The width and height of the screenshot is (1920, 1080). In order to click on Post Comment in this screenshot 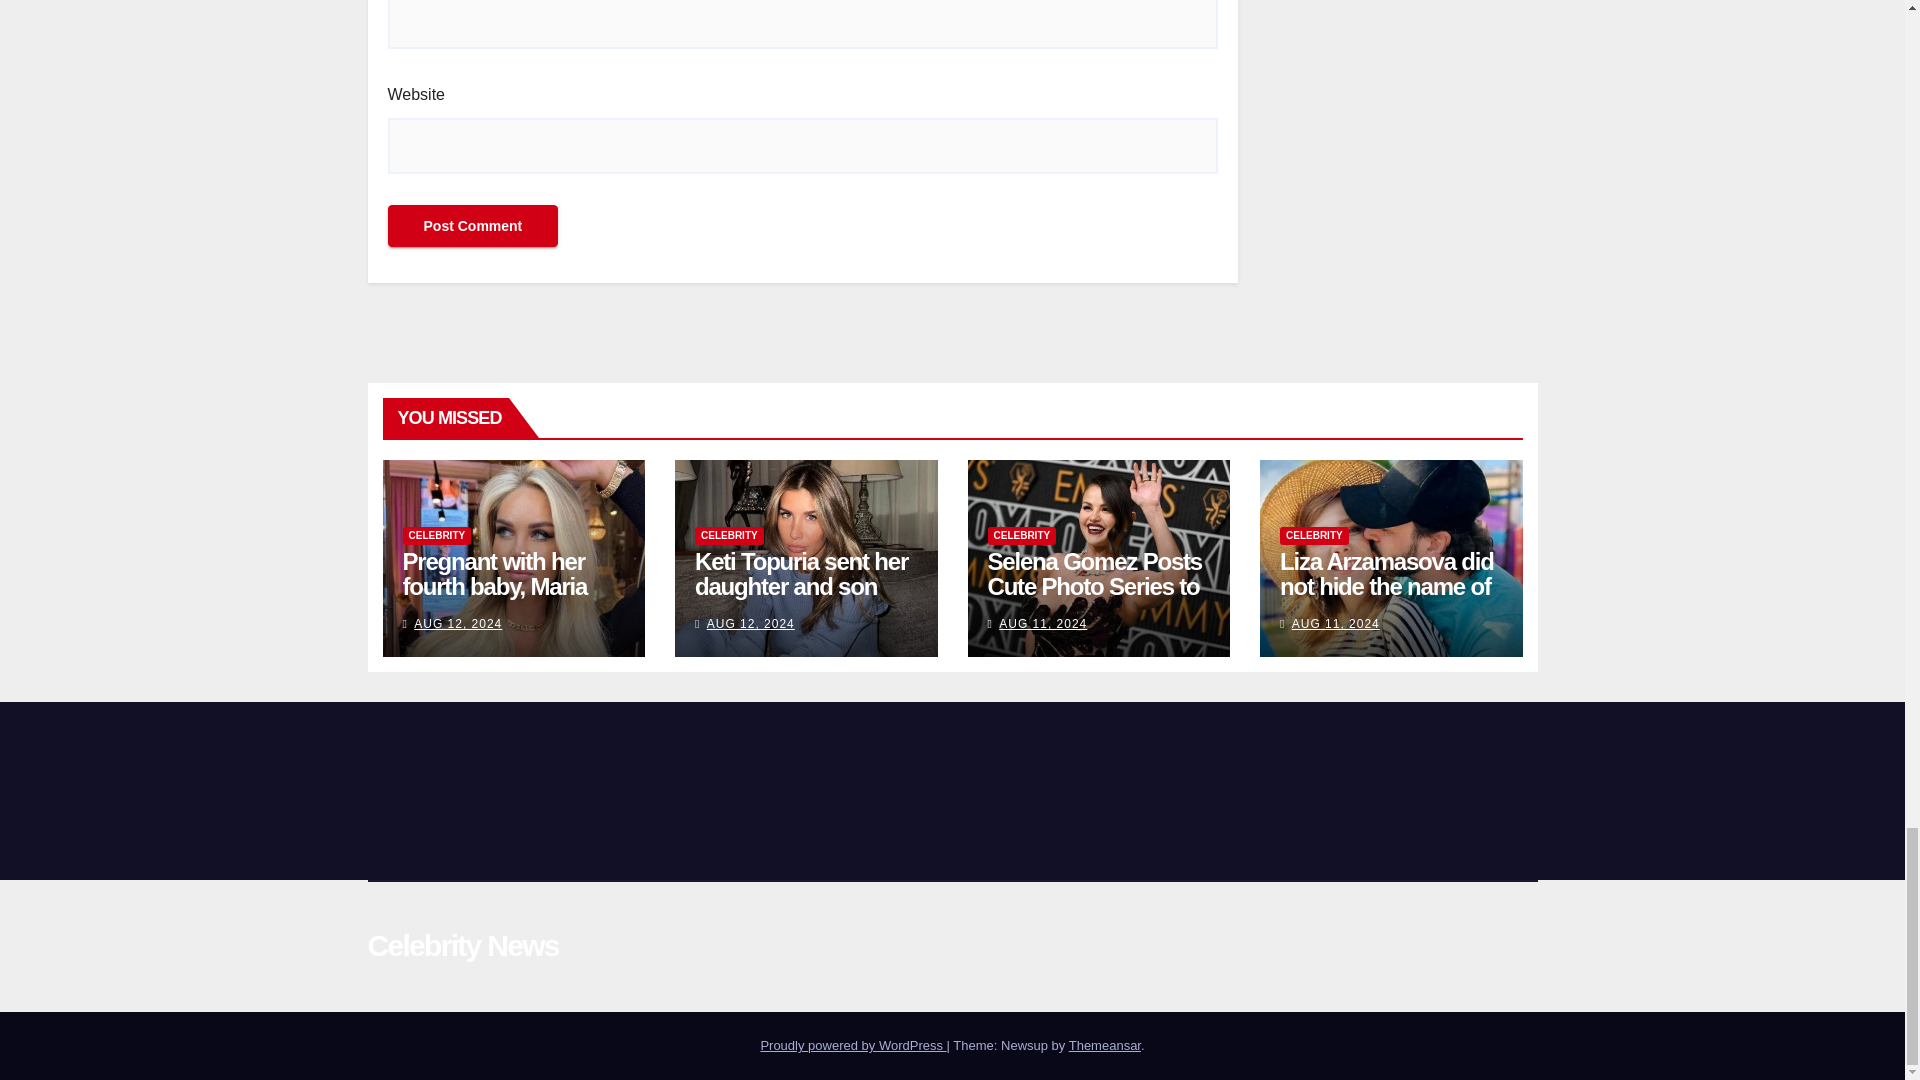, I will do `click(472, 226)`.